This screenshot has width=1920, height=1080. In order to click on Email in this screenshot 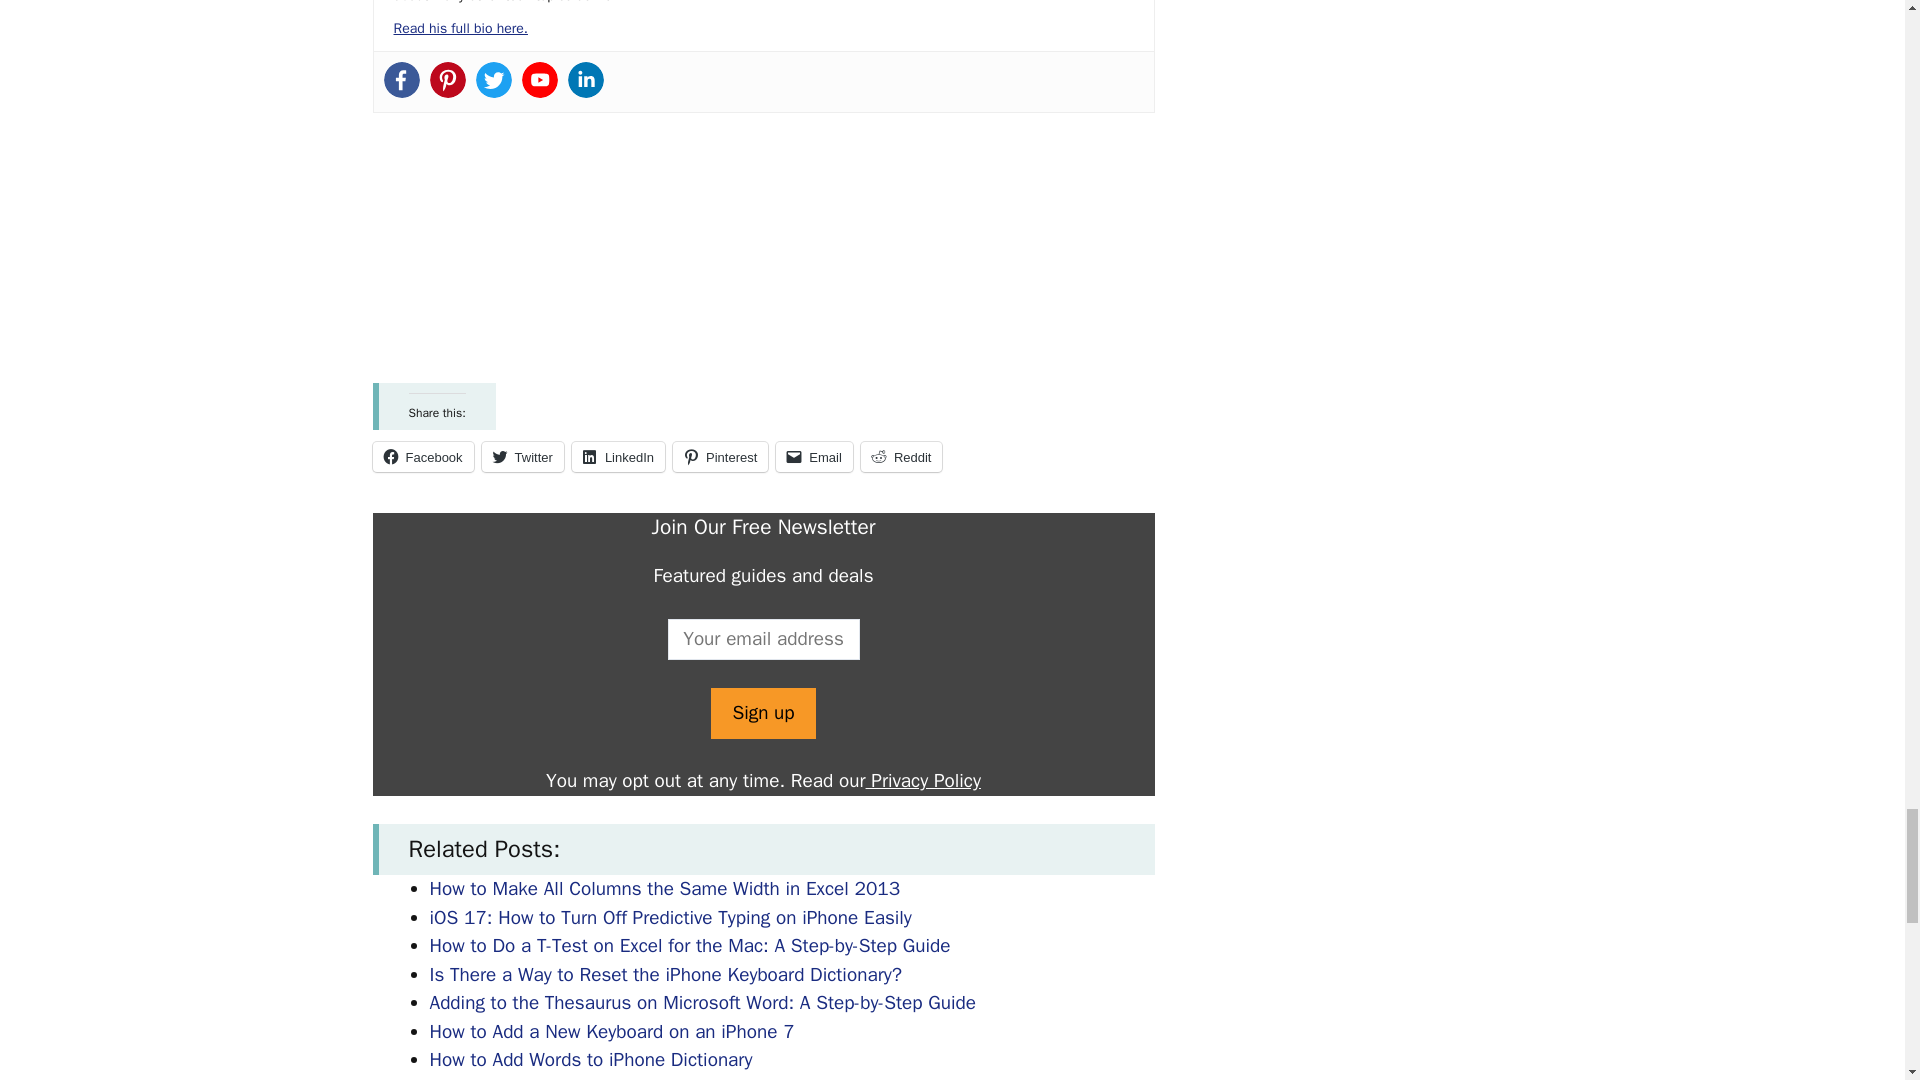, I will do `click(814, 456)`.